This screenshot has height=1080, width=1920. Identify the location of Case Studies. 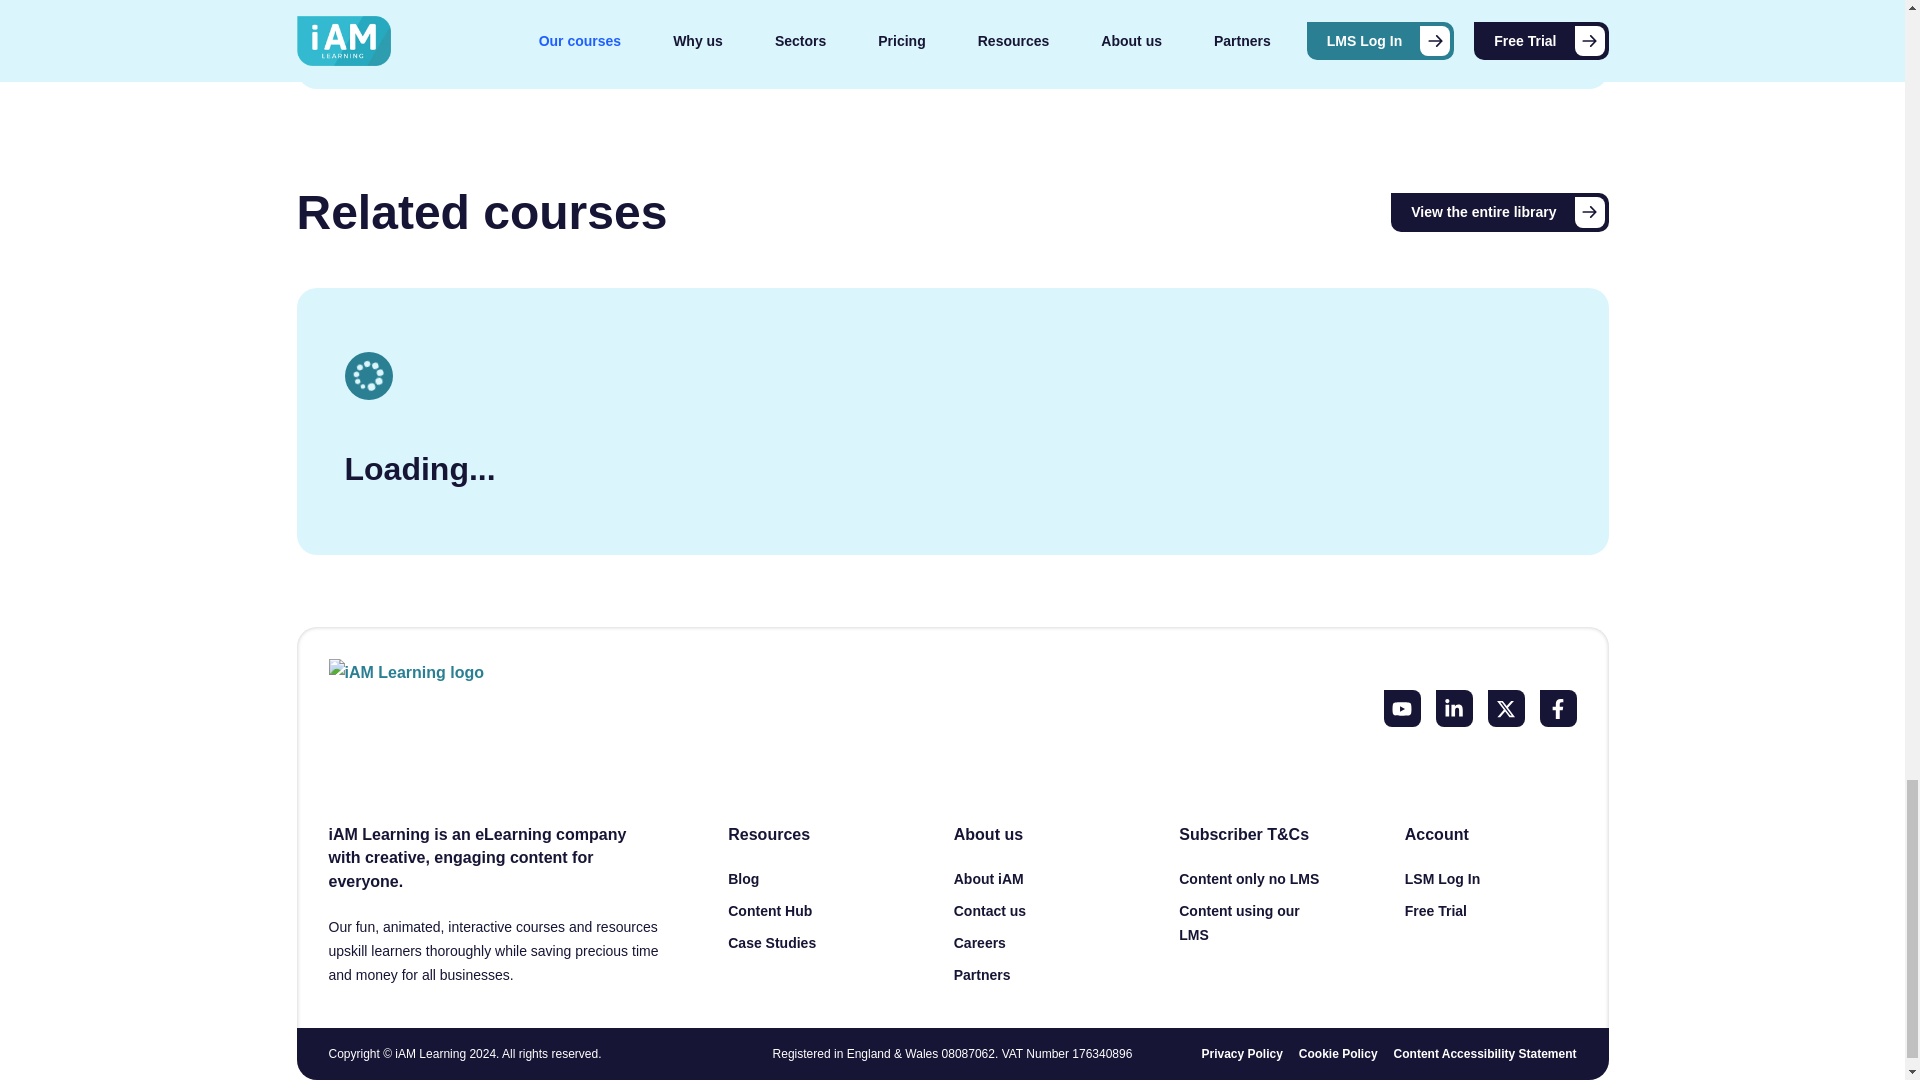
(772, 943).